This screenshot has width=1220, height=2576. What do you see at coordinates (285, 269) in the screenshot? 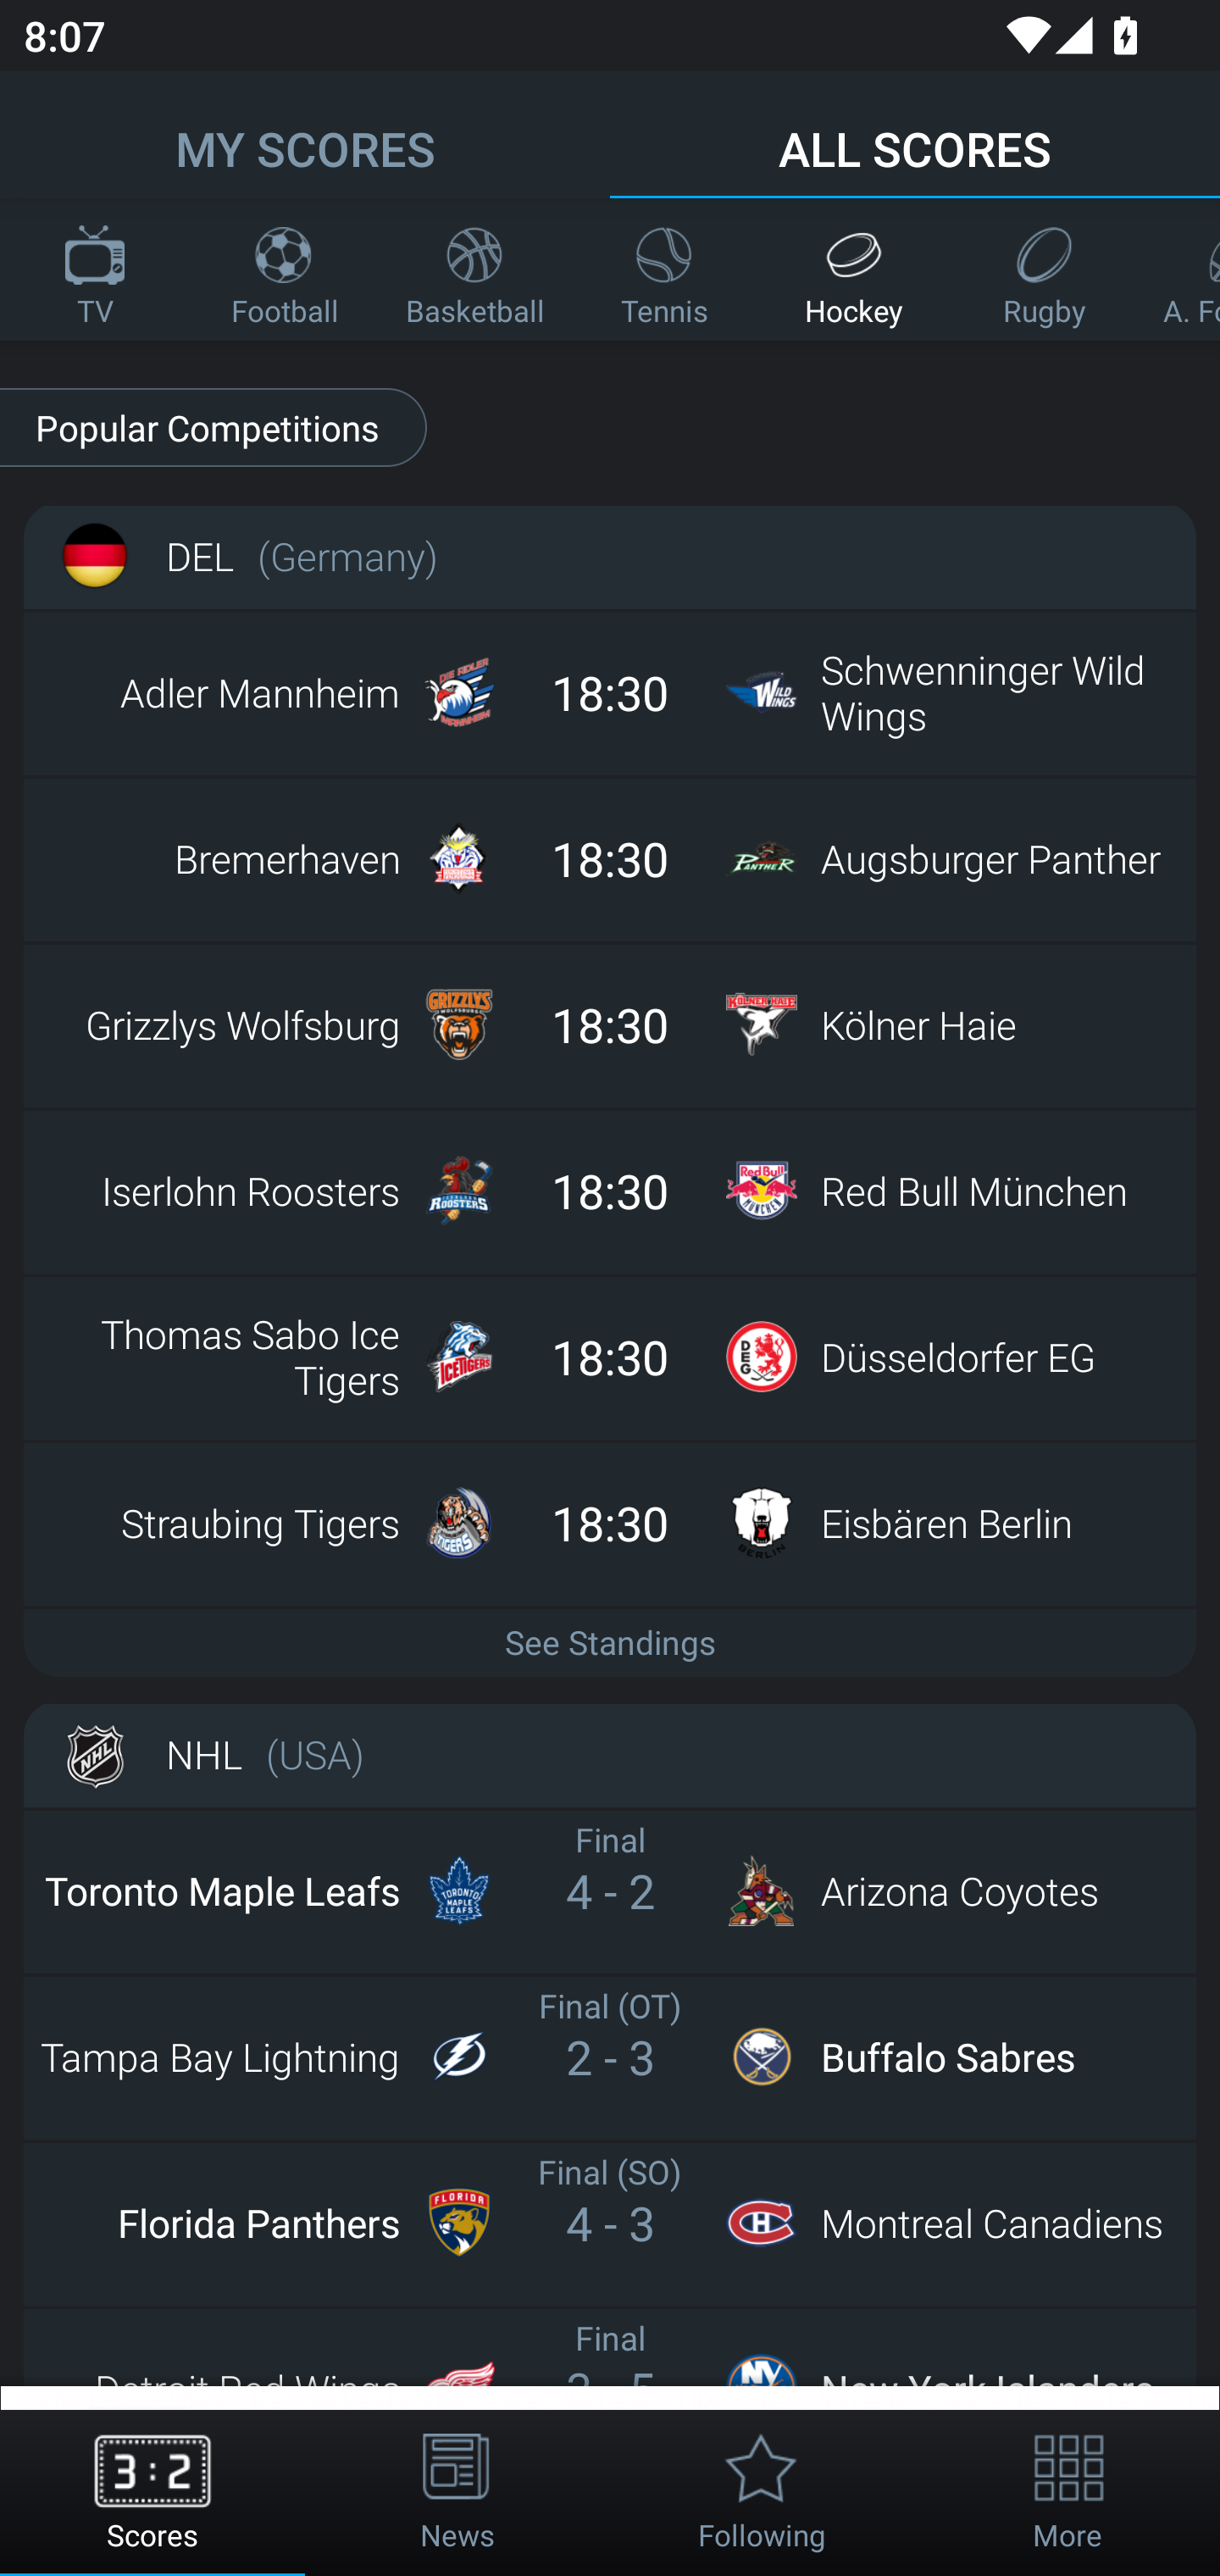
I see `Football` at bounding box center [285, 269].